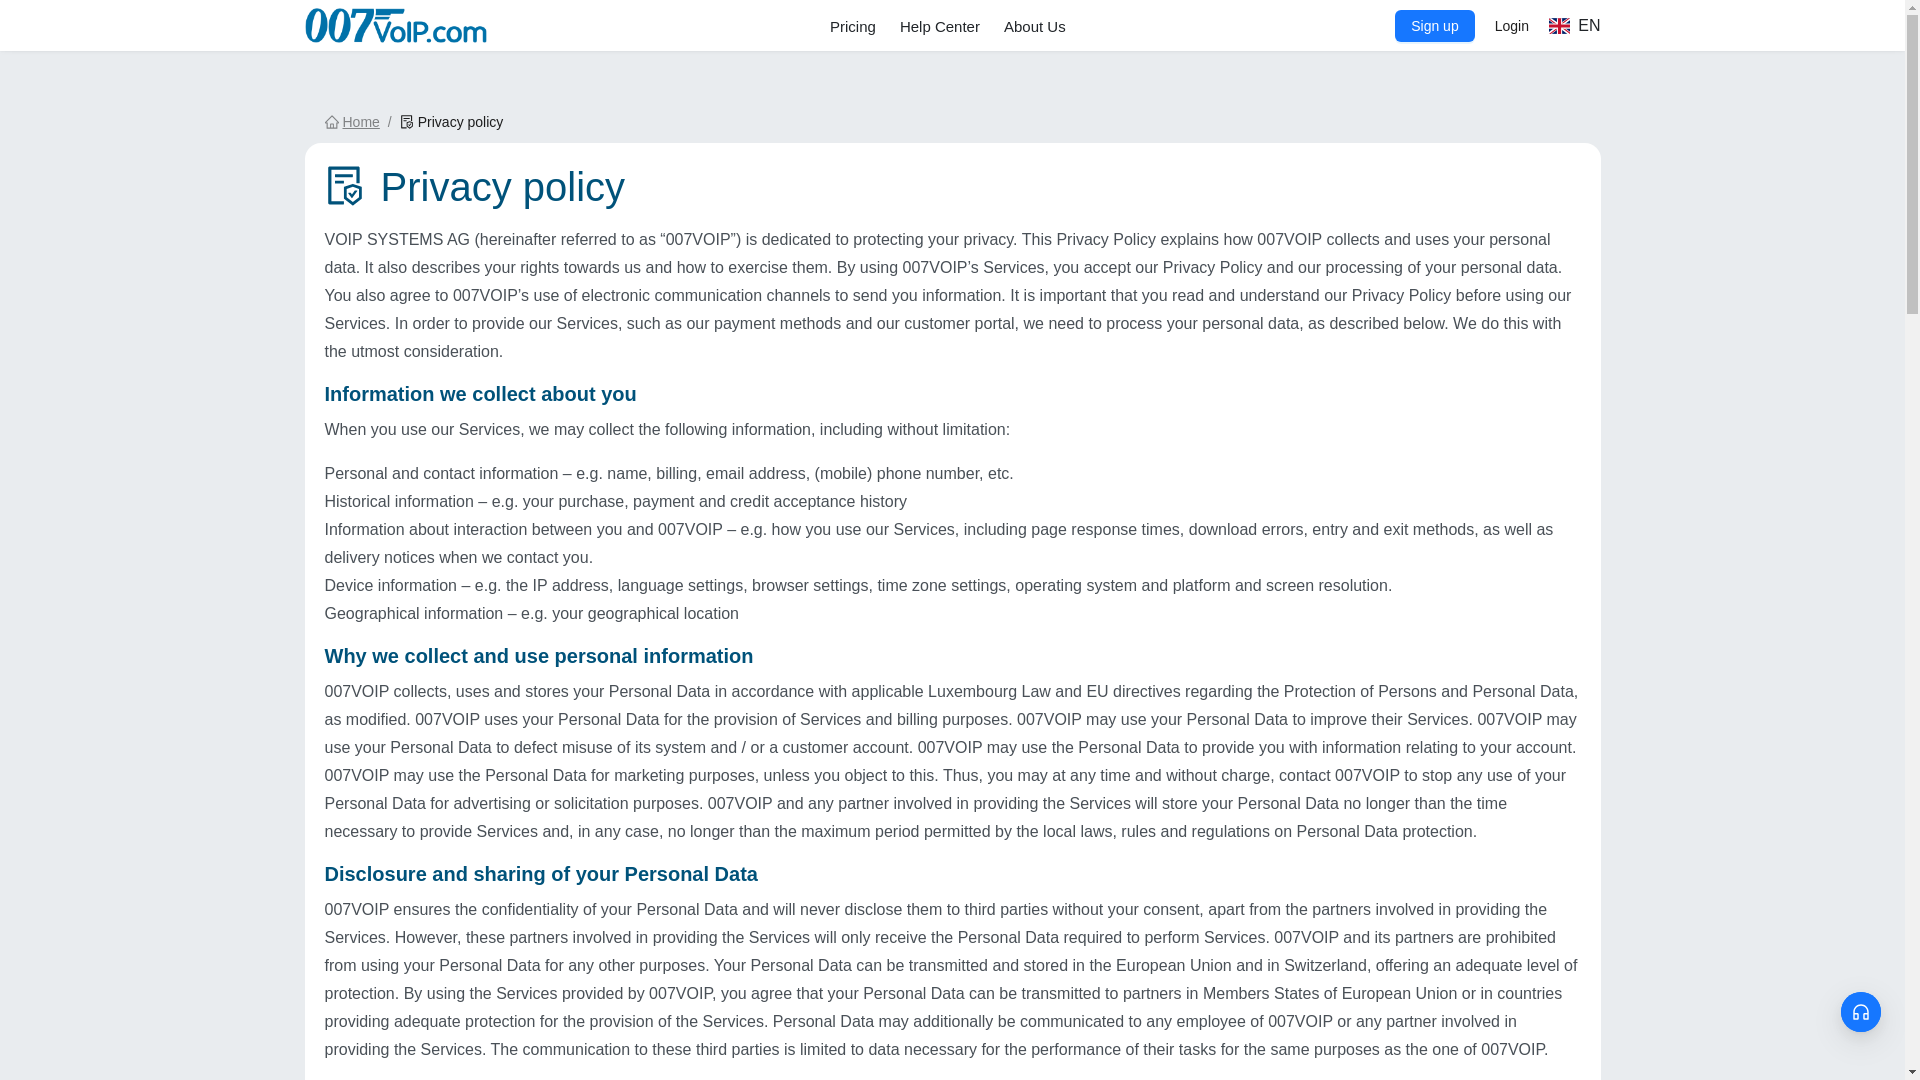 Image resolution: width=1920 pixels, height=1080 pixels. Describe the element at coordinates (351, 122) in the screenshot. I see `Home` at that location.